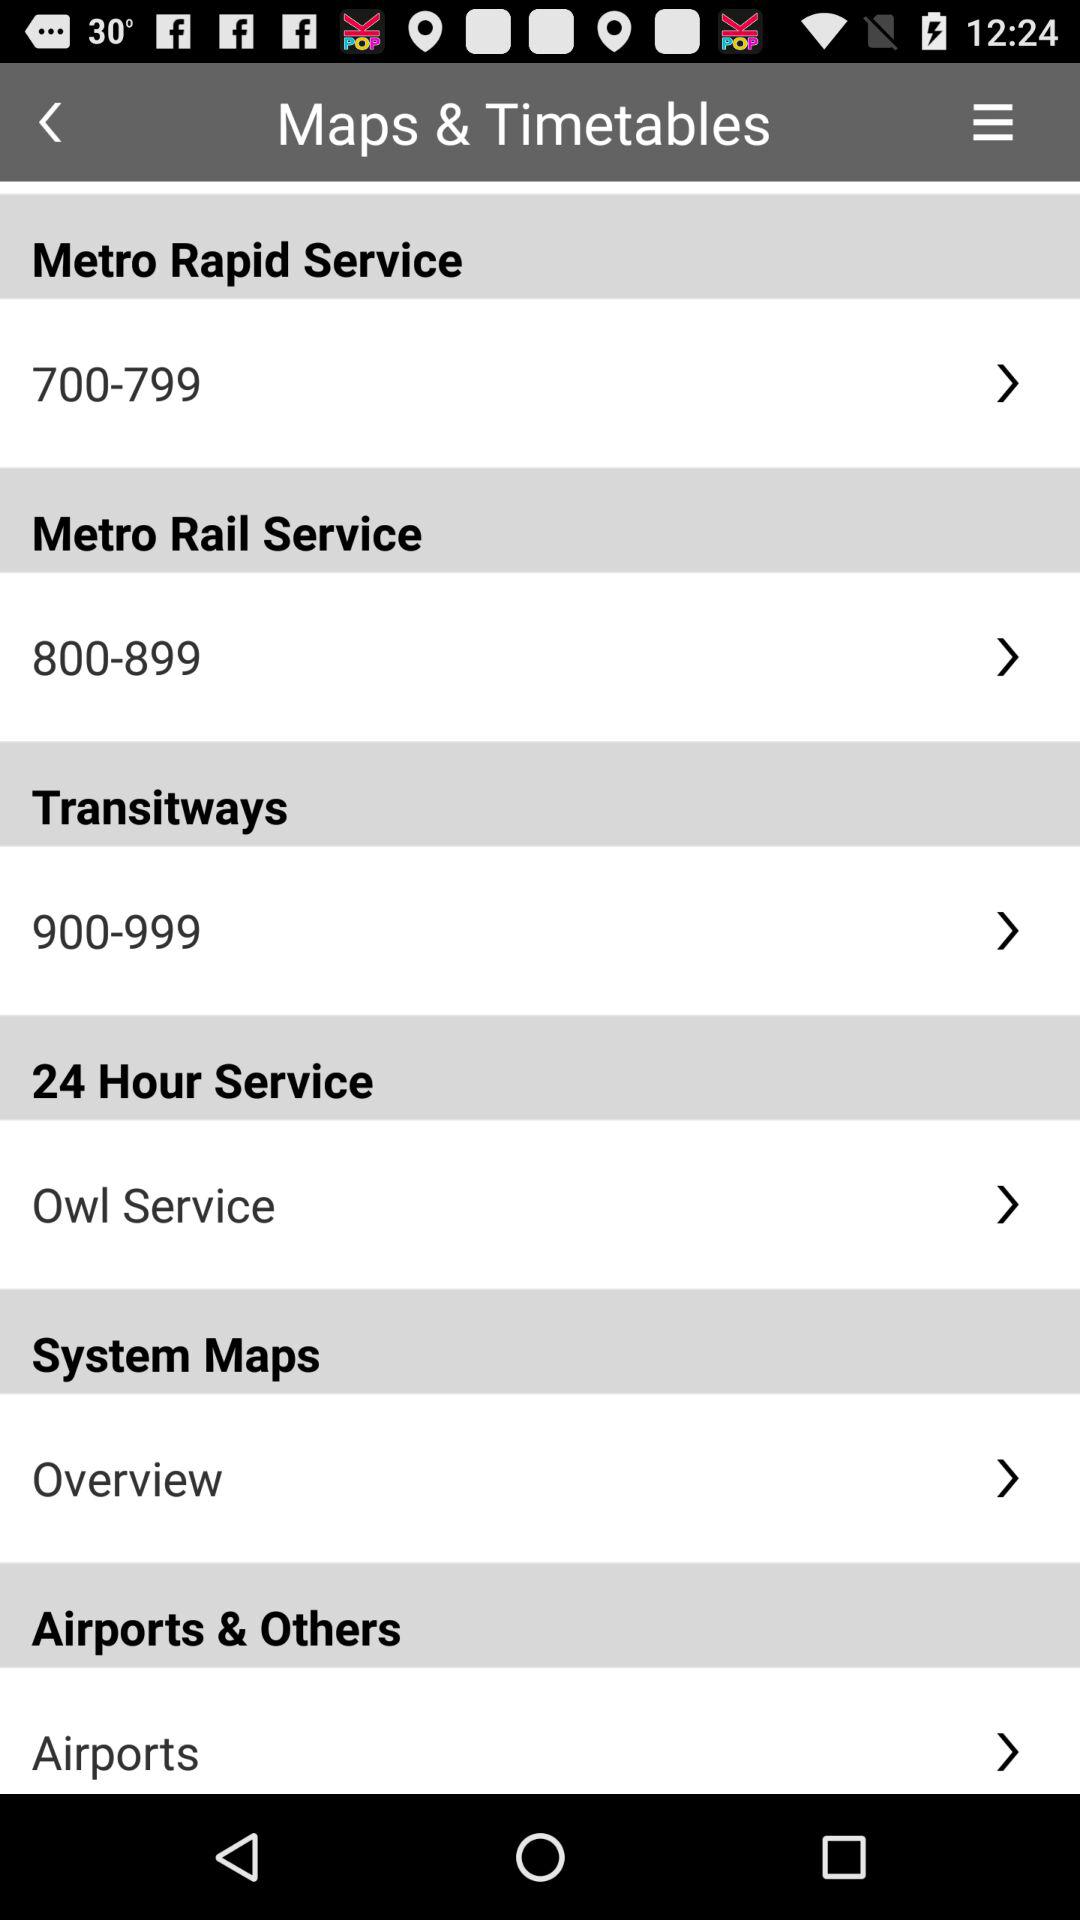 The width and height of the screenshot is (1080, 1920). What do you see at coordinates (496, 1204) in the screenshot?
I see `select item below the 24 hour service item` at bounding box center [496, 1204].